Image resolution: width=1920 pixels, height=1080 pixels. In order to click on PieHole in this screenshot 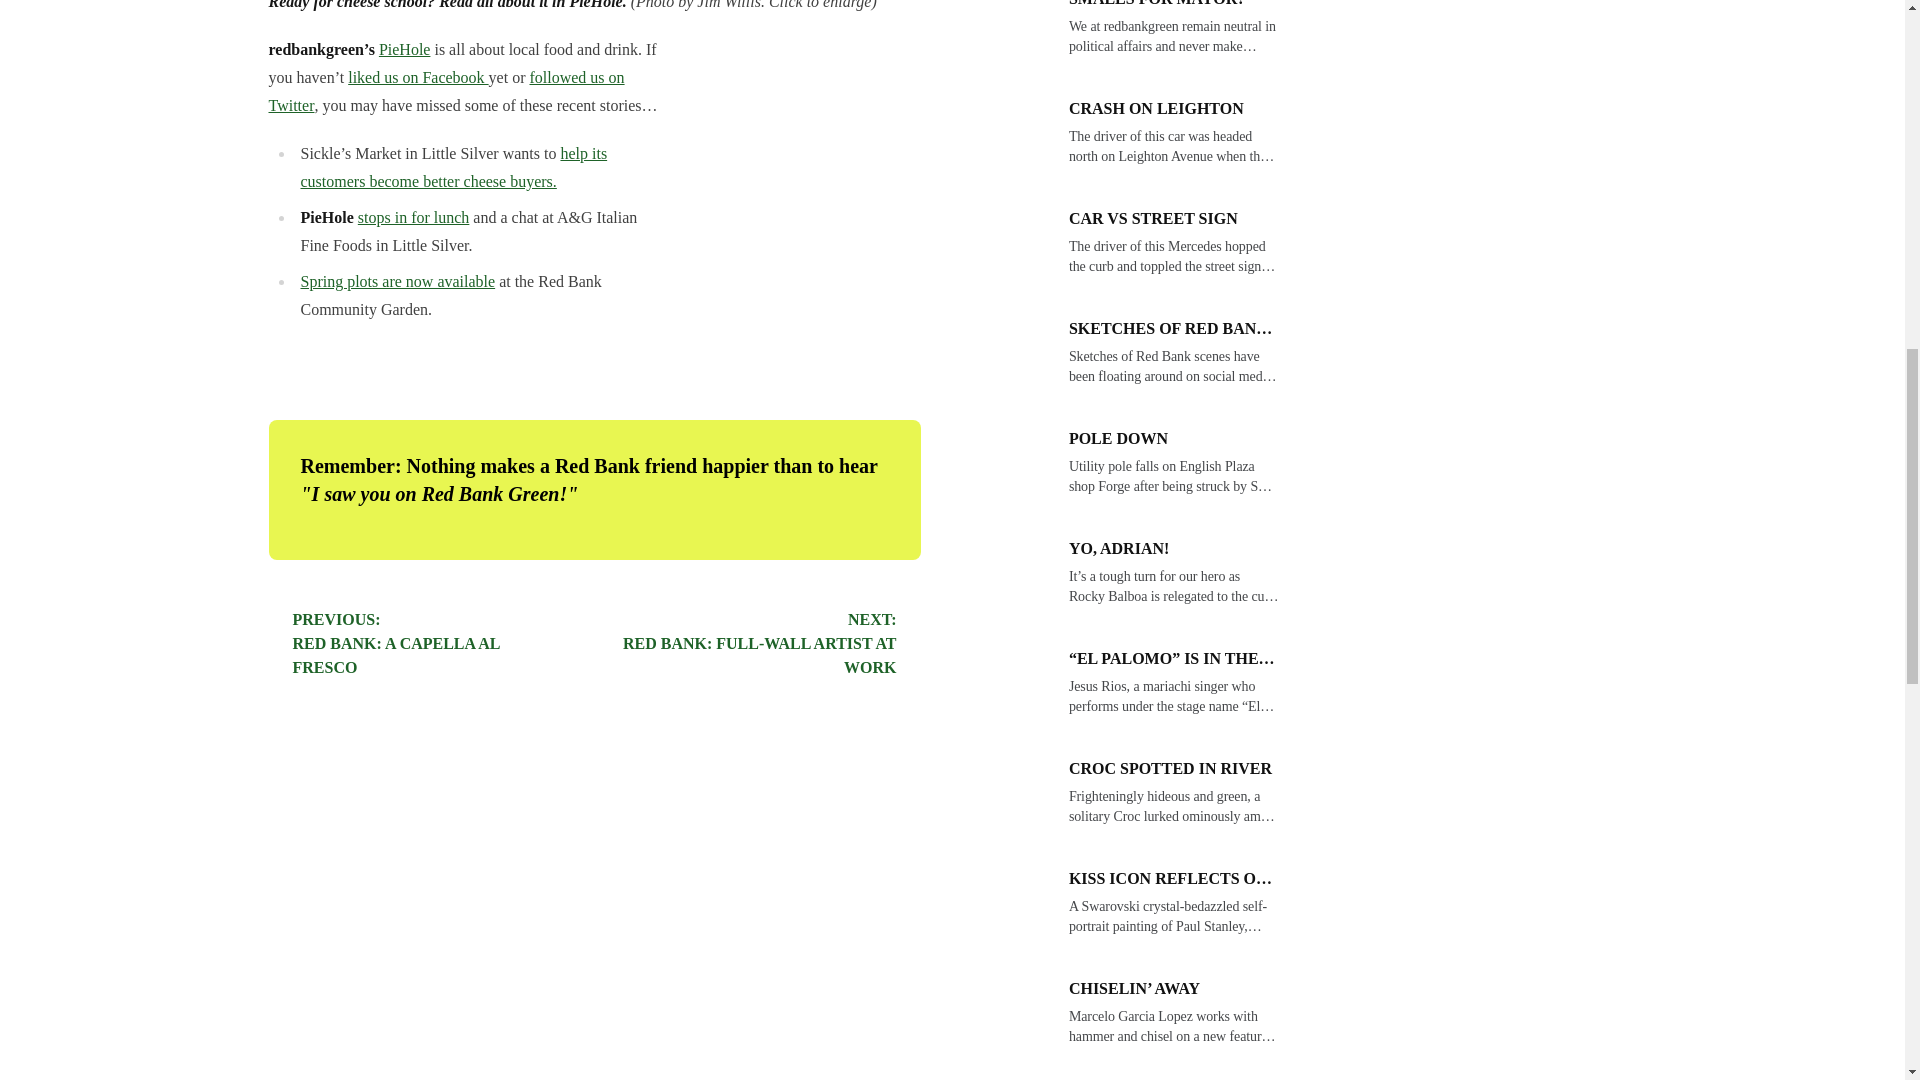, I will do `click(397, 282)`.